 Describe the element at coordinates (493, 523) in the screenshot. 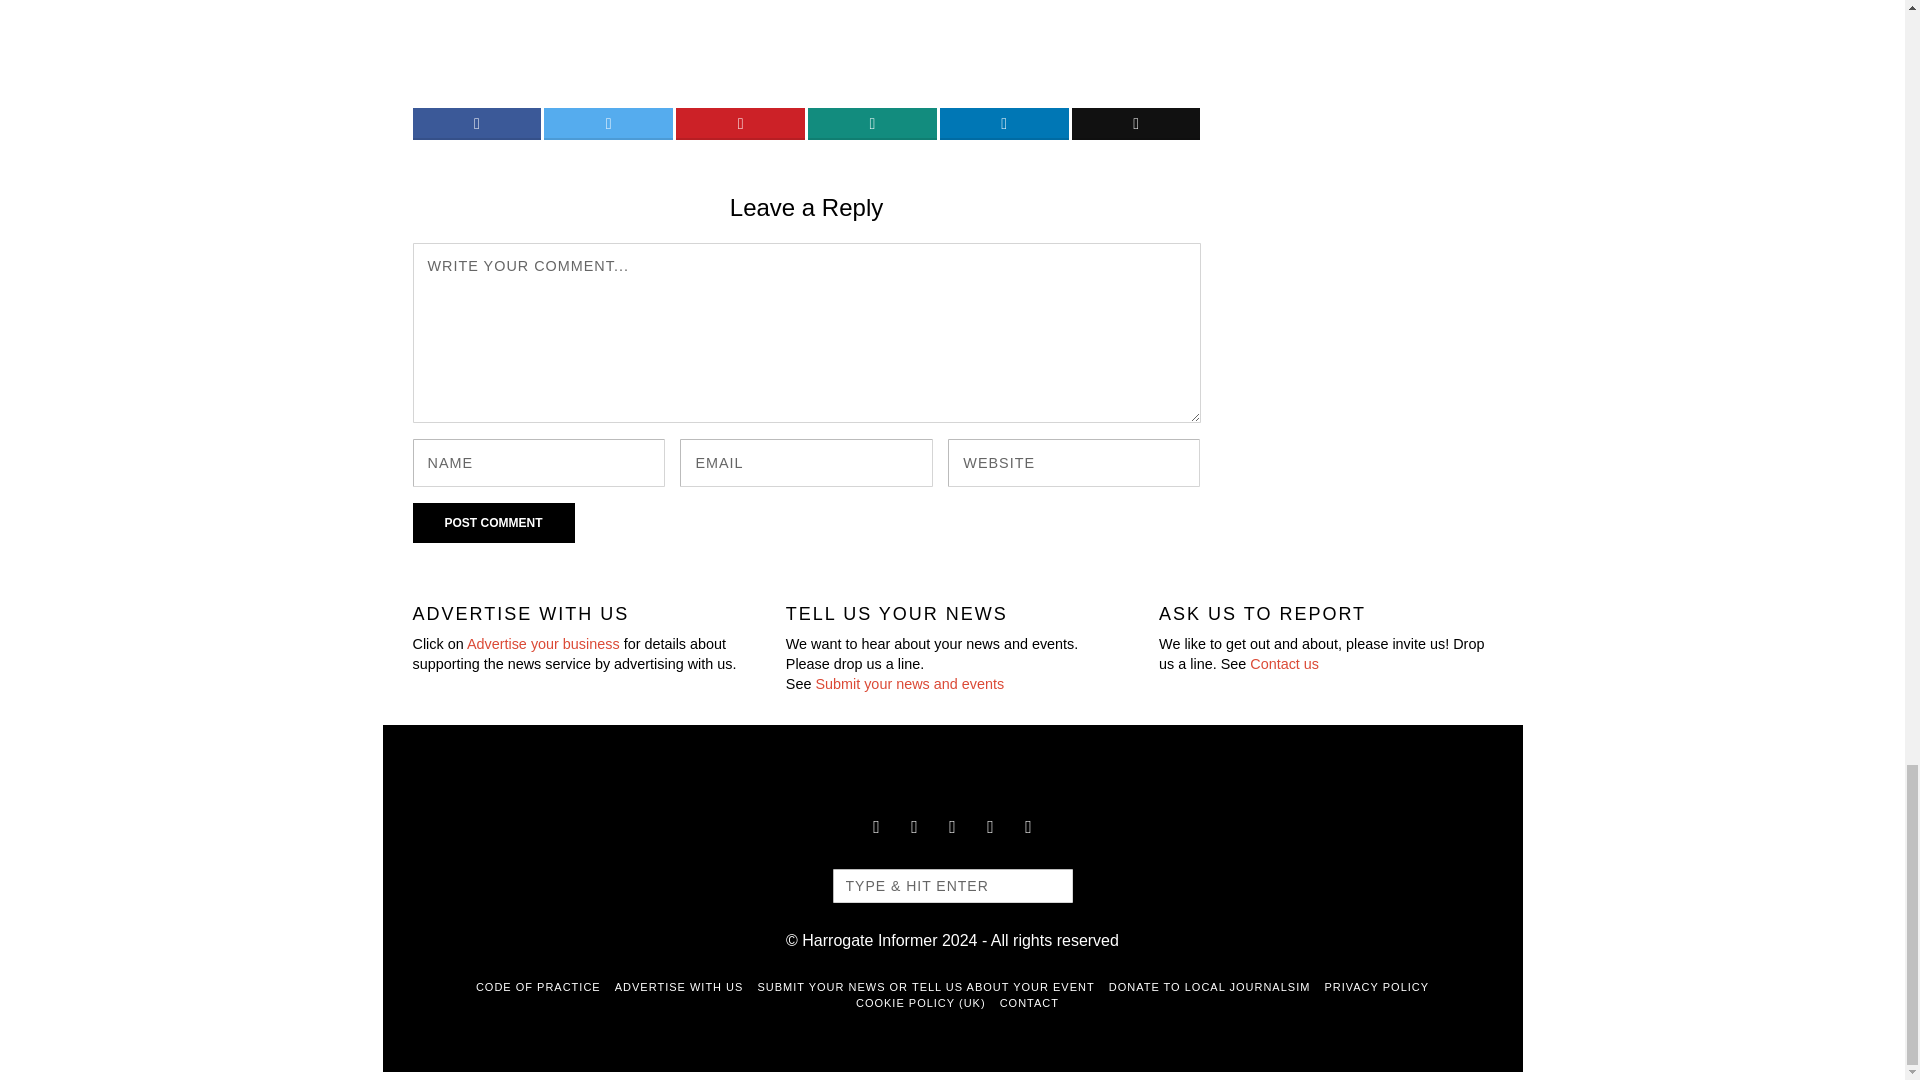

I see `Post Comment` at that location.